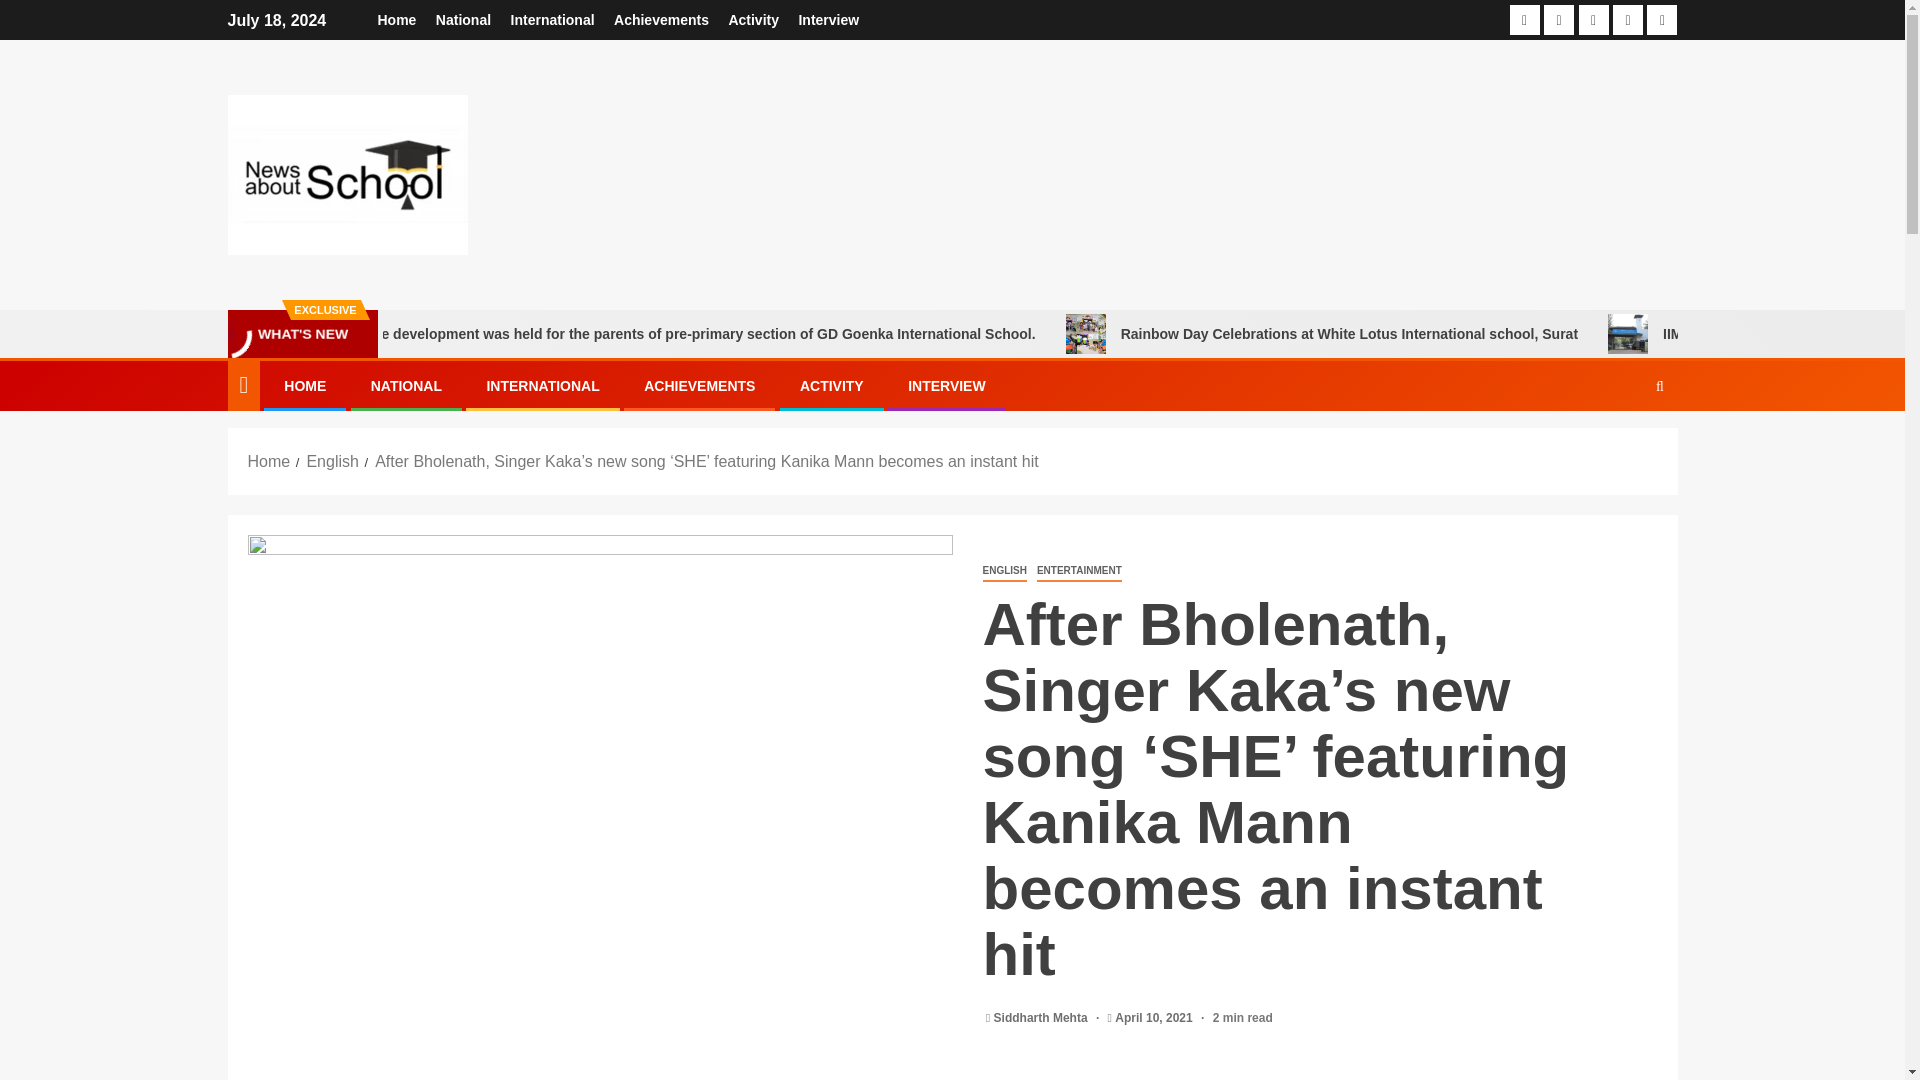 The image size is (1920, 1080). I want to click on INTERNATIONAL, so click(542, 386).